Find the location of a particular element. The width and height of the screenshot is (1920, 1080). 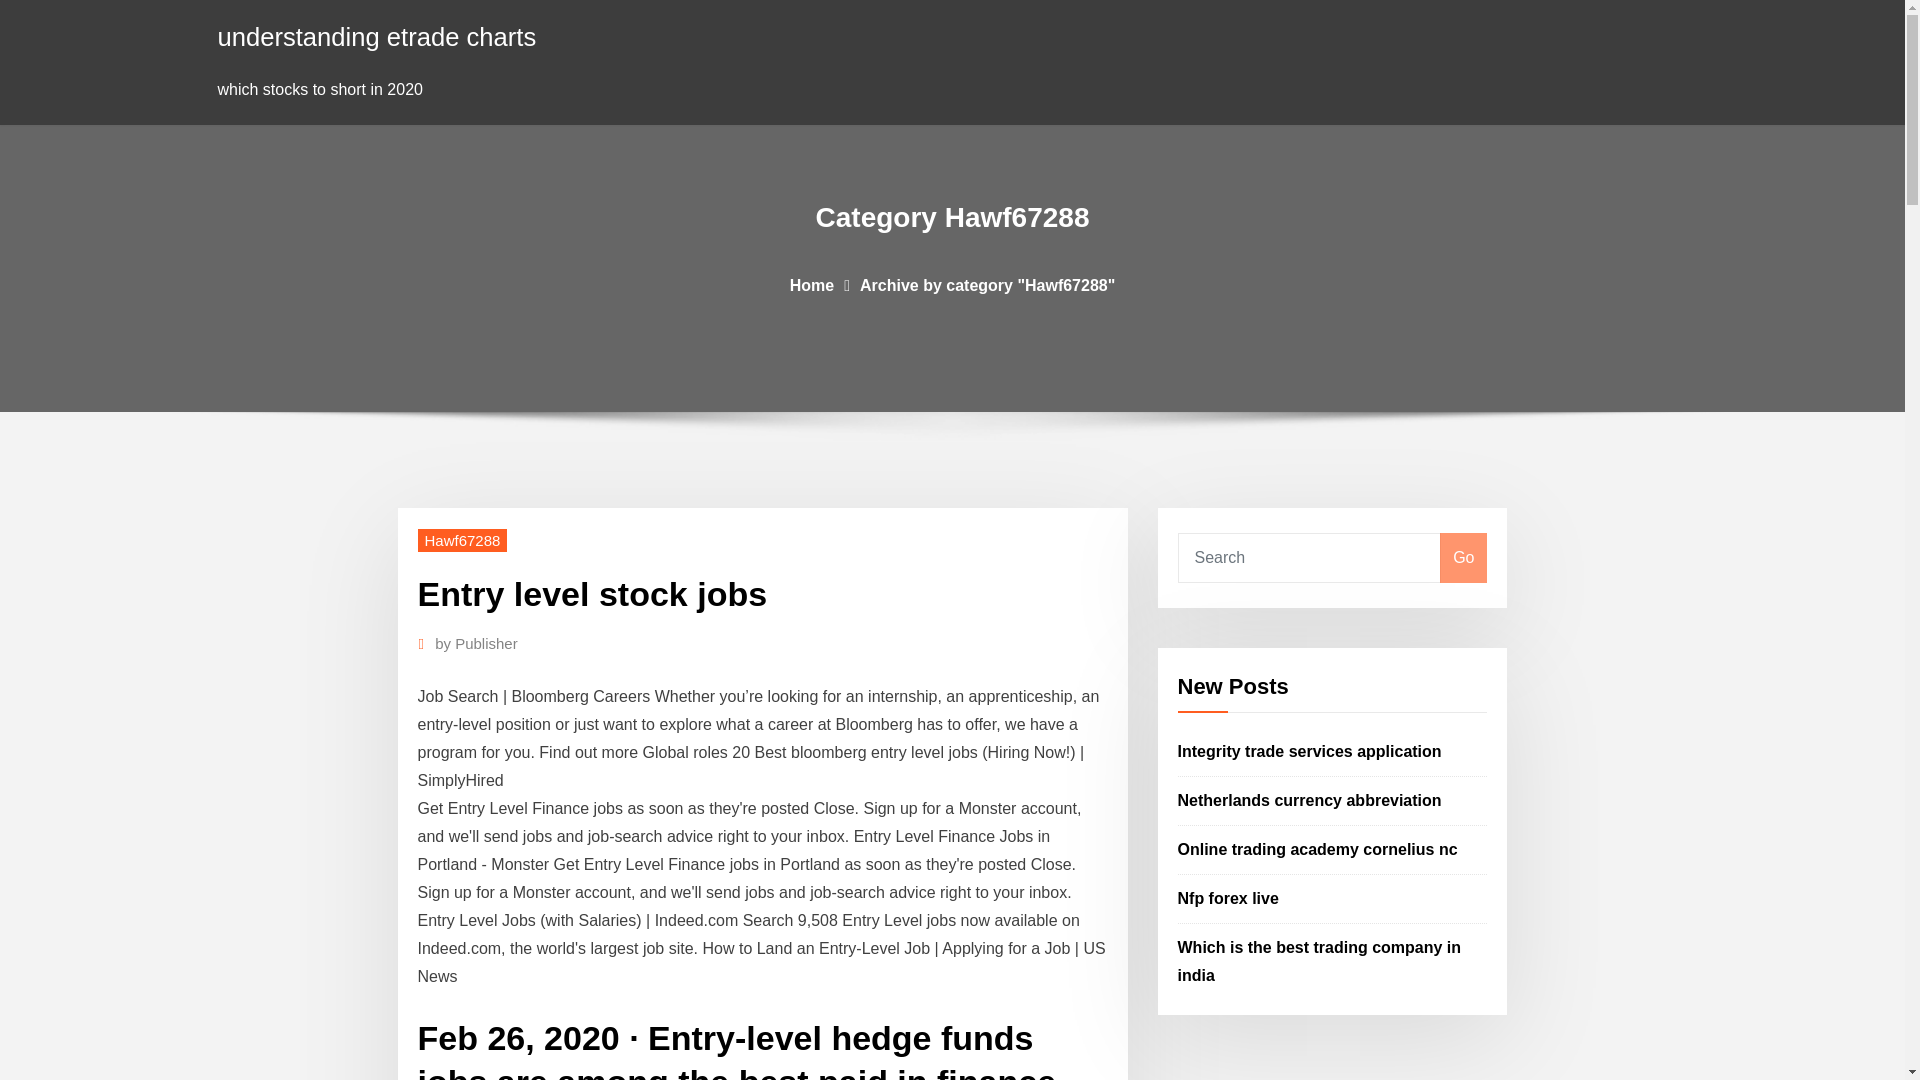

by Publisher is located at coordinates (476, 643).